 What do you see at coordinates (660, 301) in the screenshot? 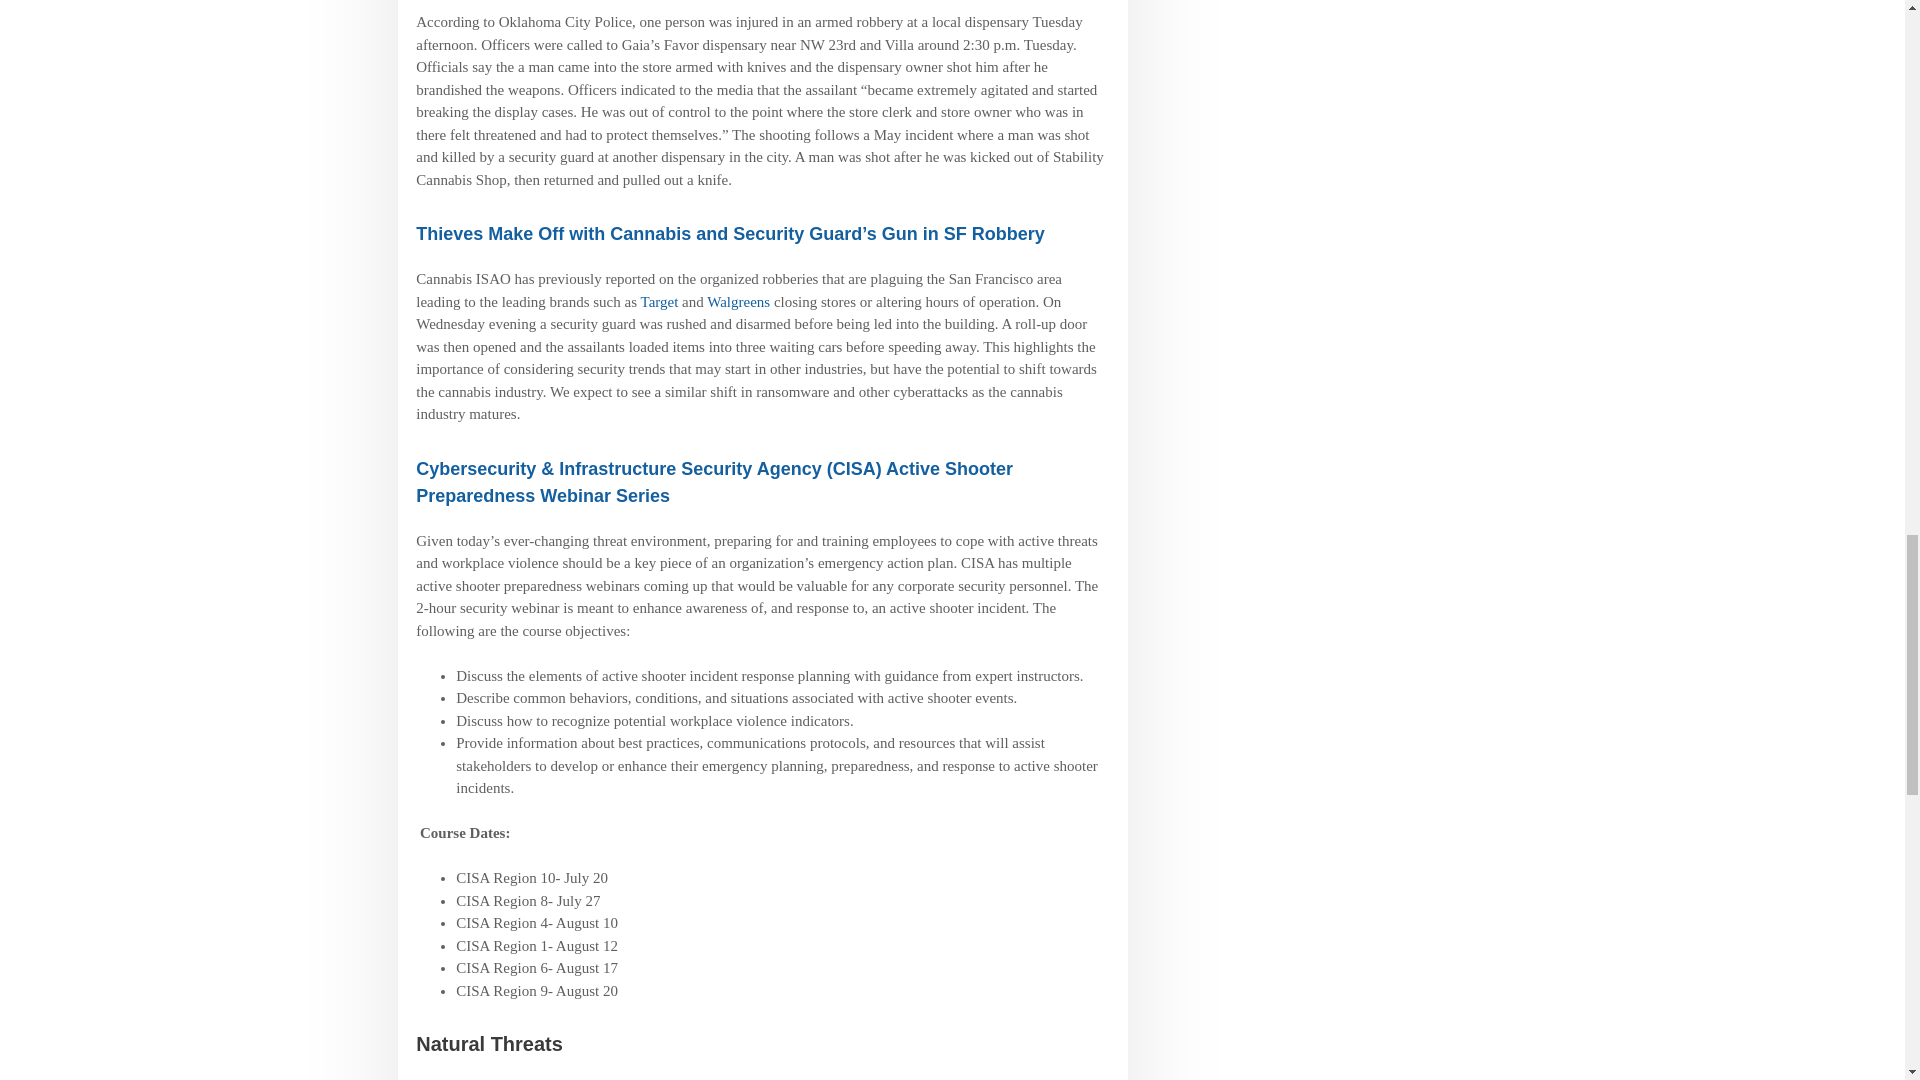
I see `Target` at bounding box center [660, 301].